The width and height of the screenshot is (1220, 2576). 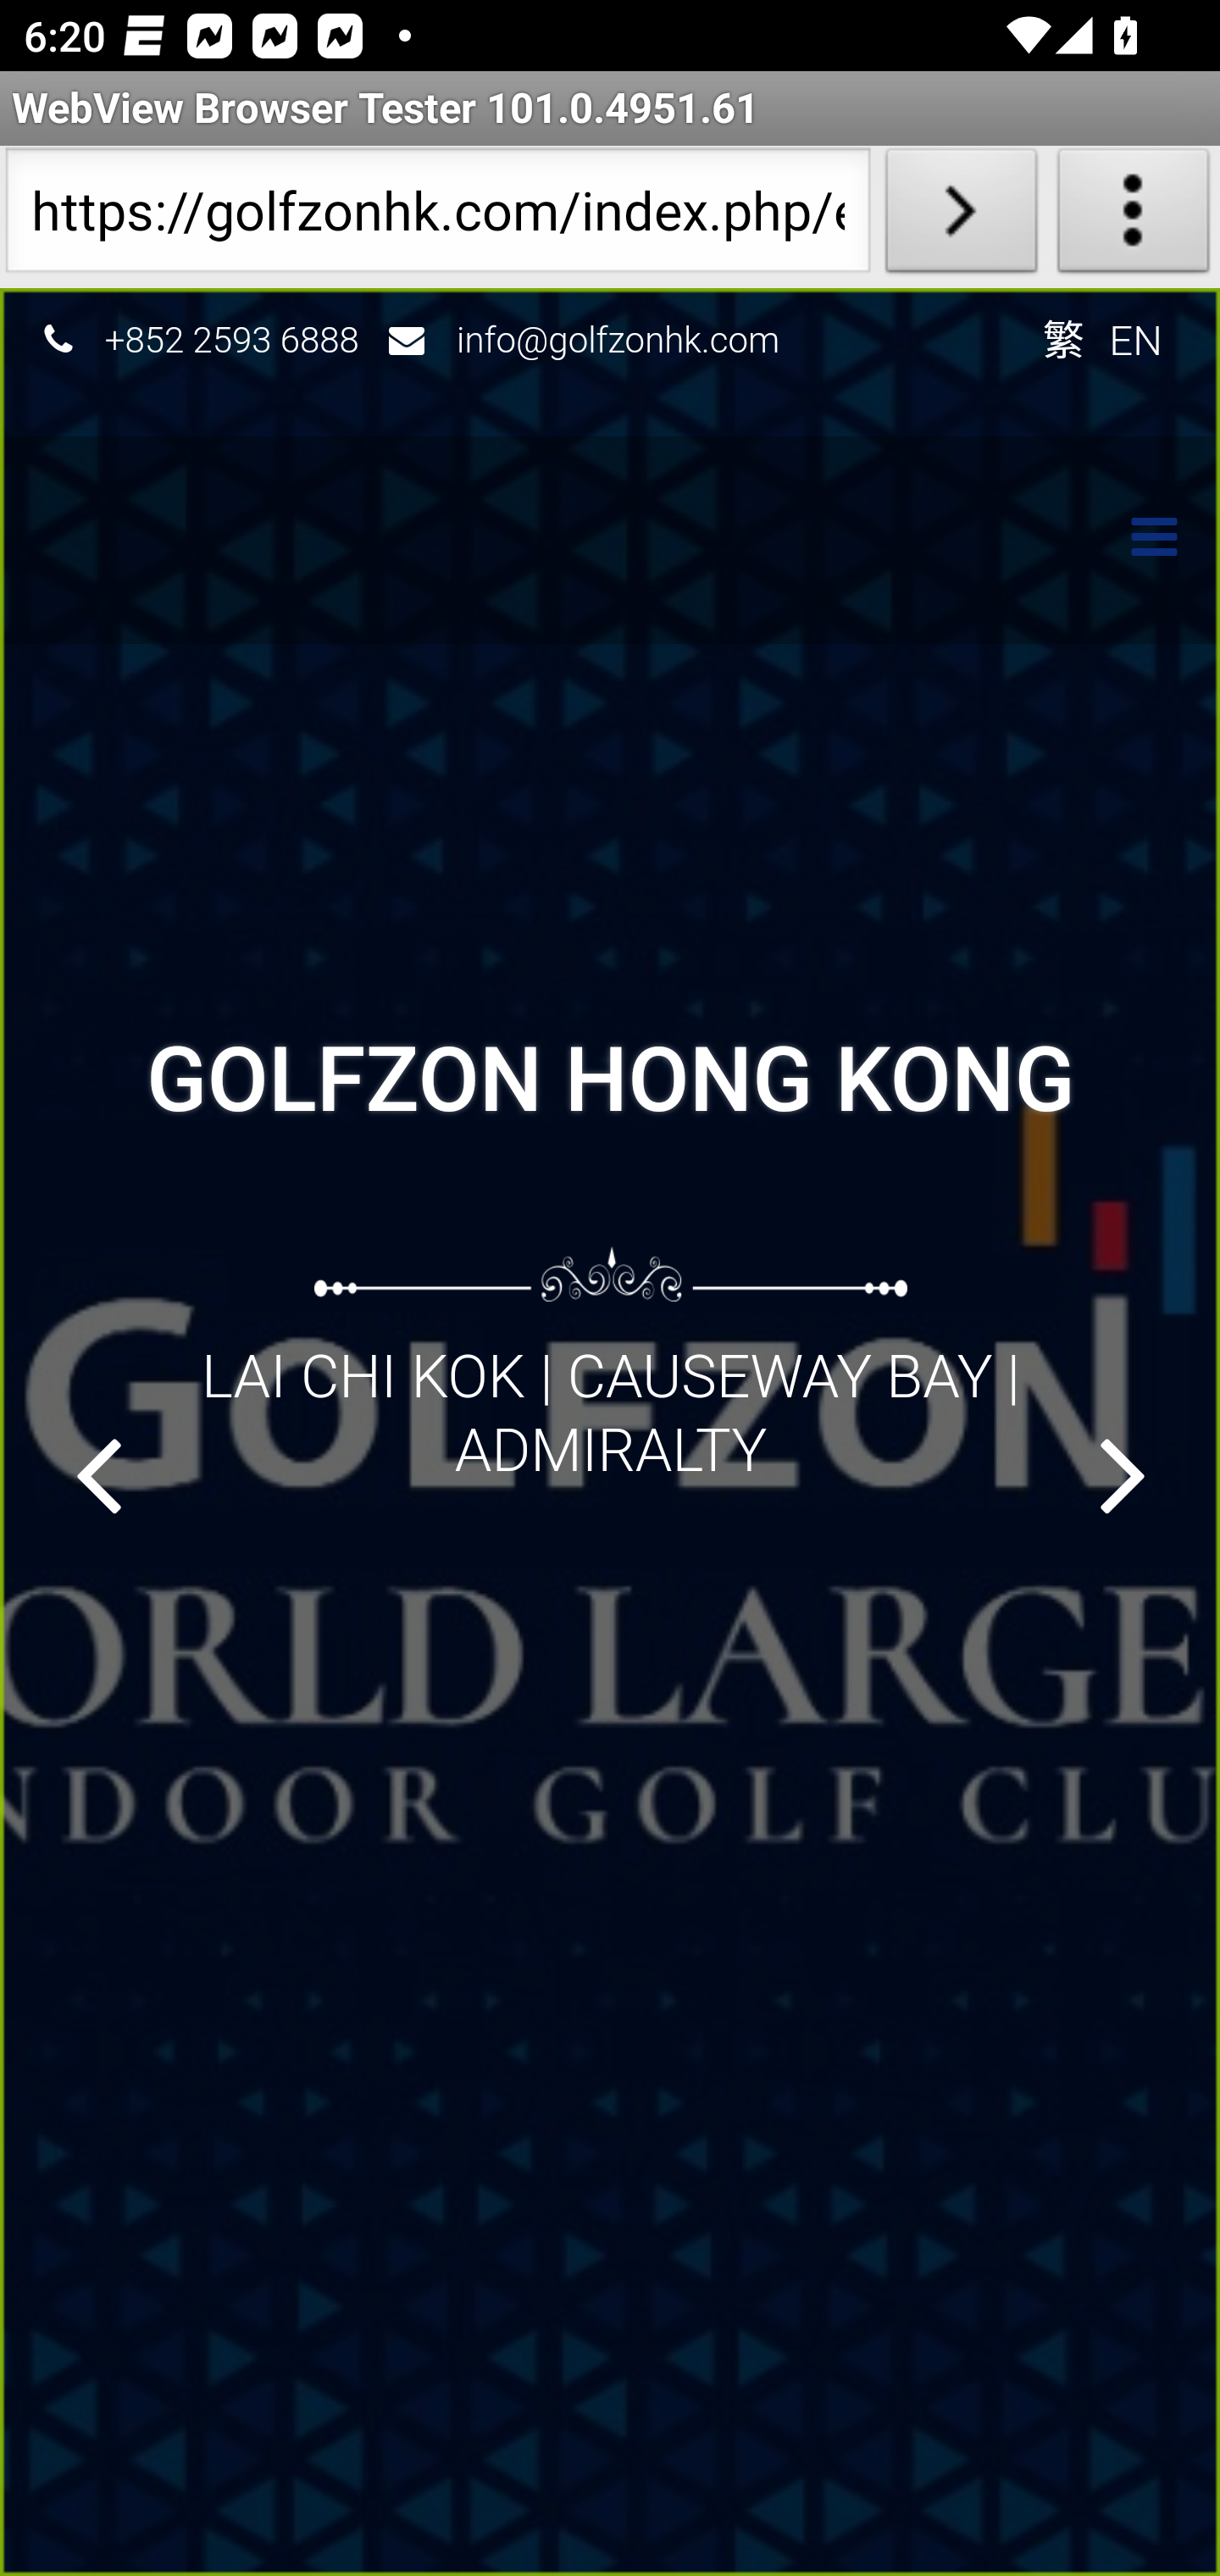 What do you see at coordinates (1062, 338) in the screenshot?
I see `繁` at bounding box center [1062, 338].